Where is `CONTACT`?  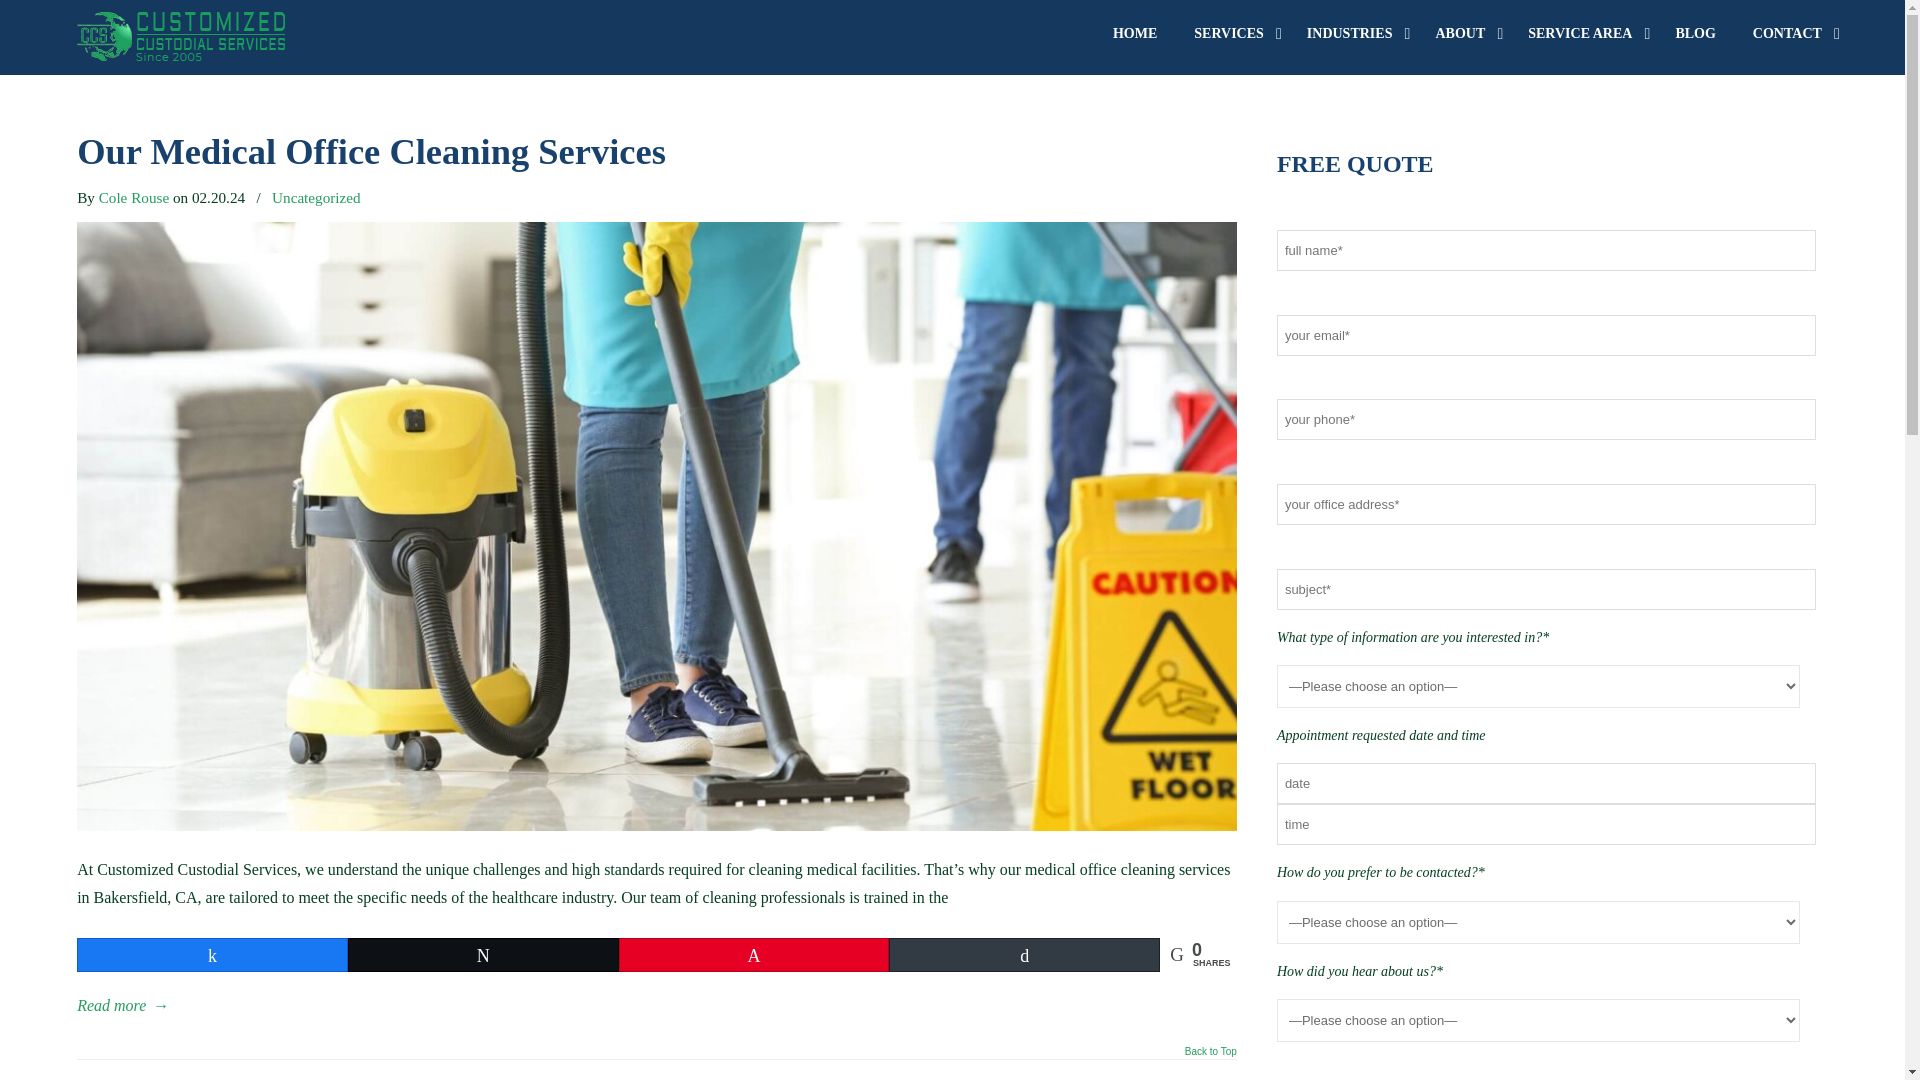 CONTACT is located at coordinates (1790, 34).